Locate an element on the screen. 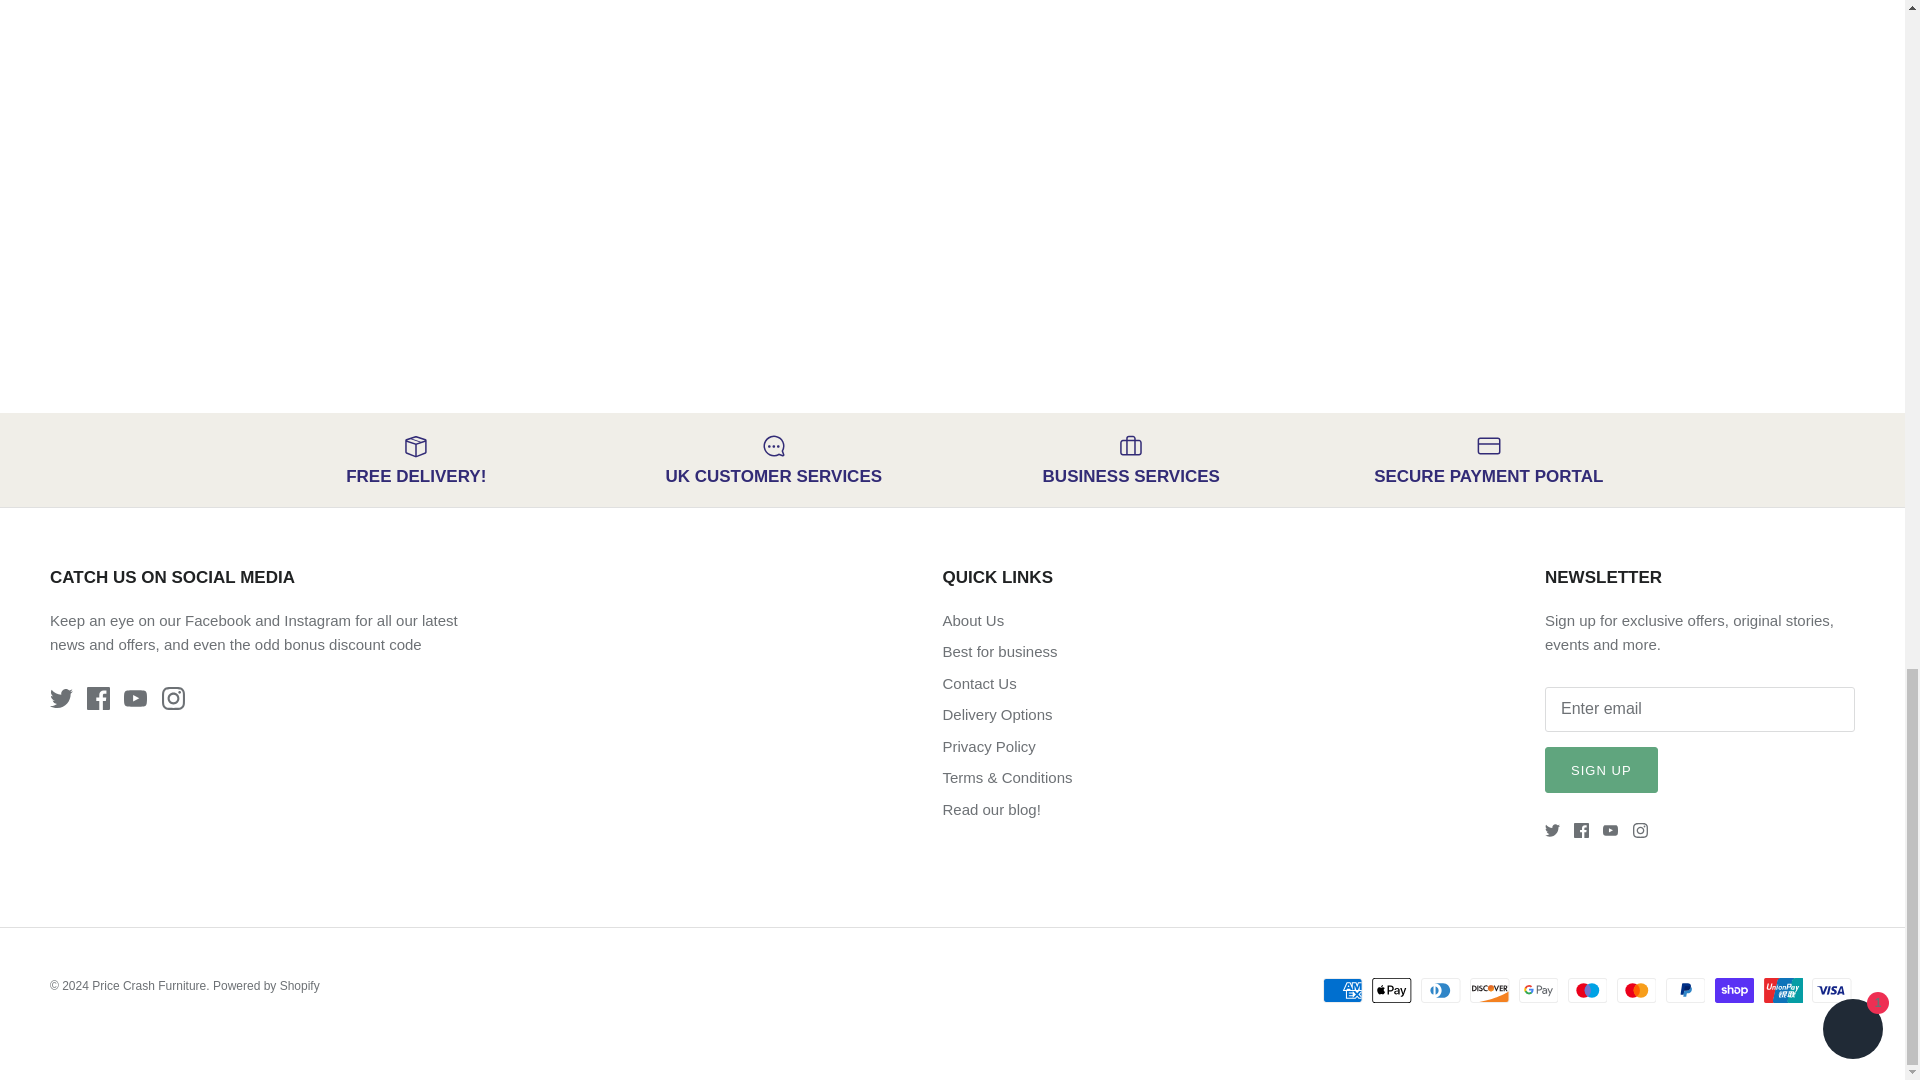  Instagram is located at coordinates (172, 698).